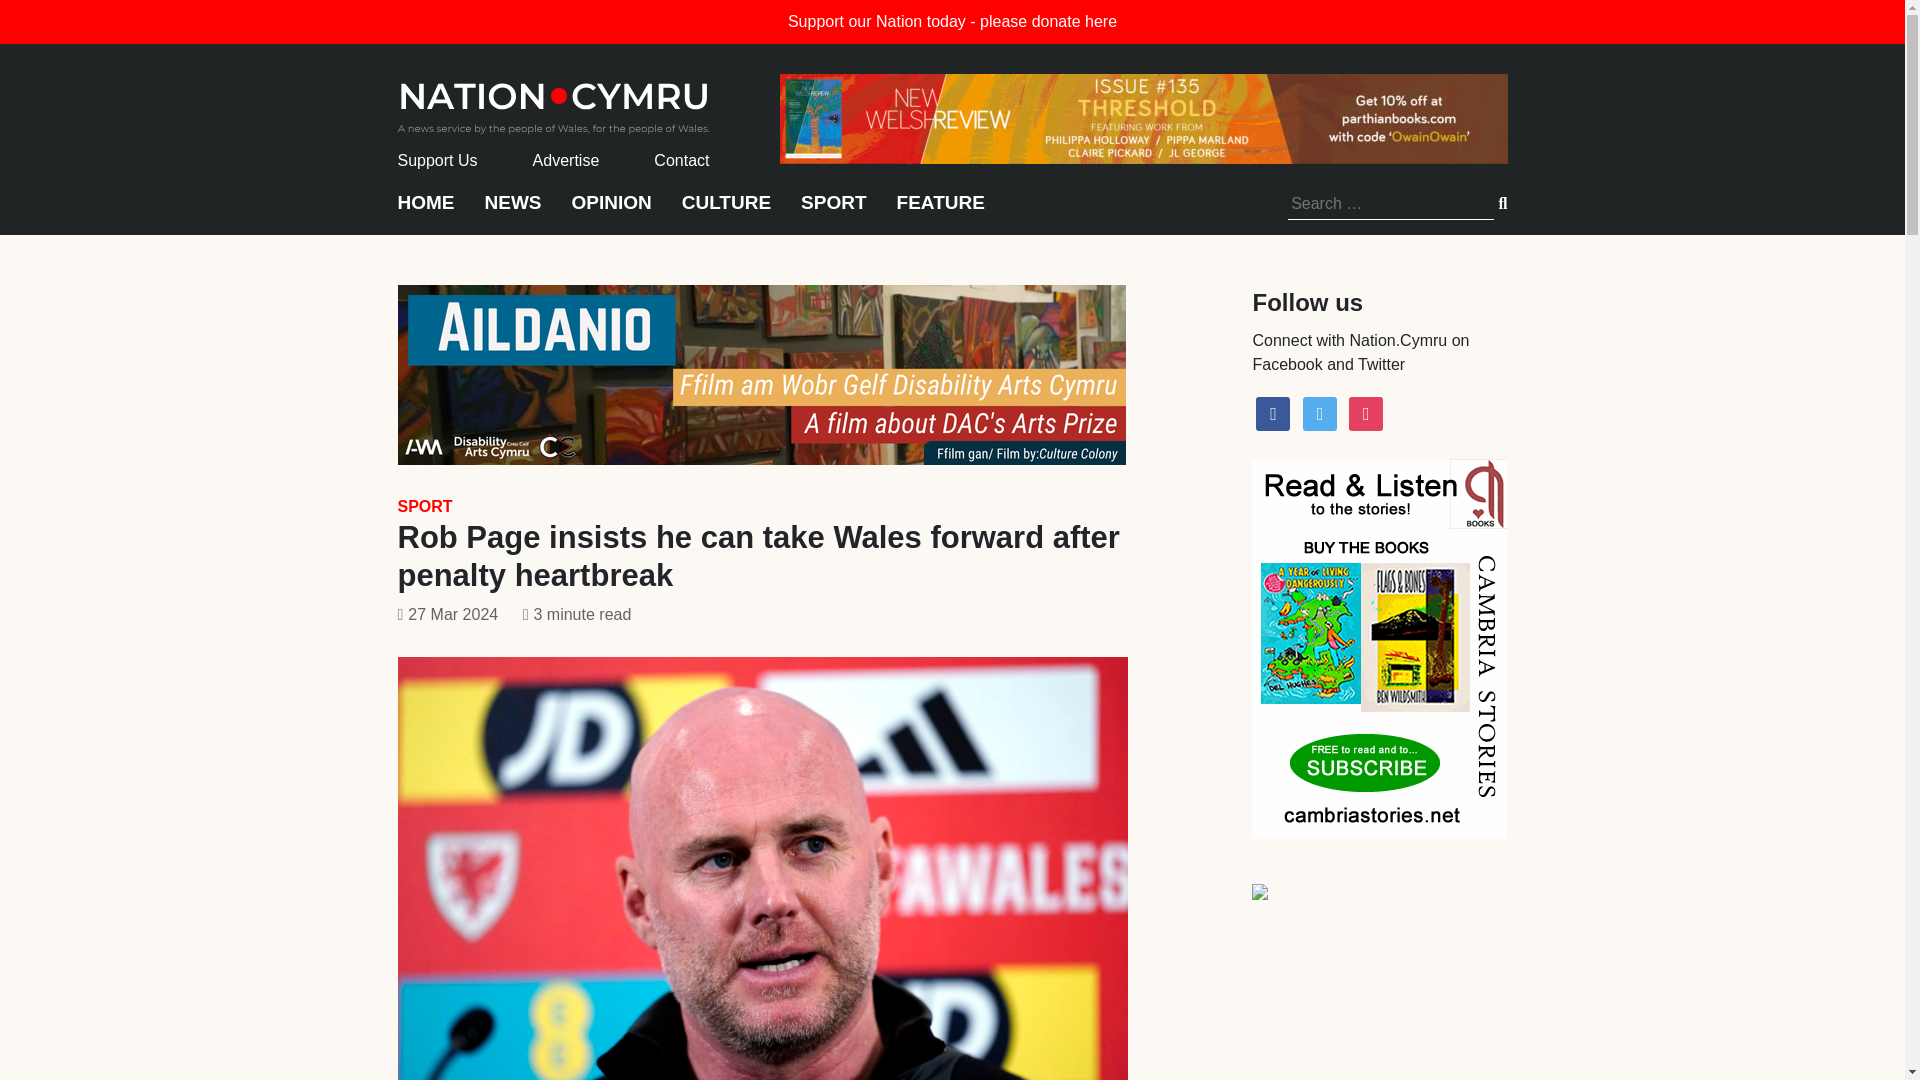 The width and height of the screenshot is (1920, 1080). What do you see at coordinates (438, 160) in the screenshot?
I see `Support Us` at bounding box center [438, 160].